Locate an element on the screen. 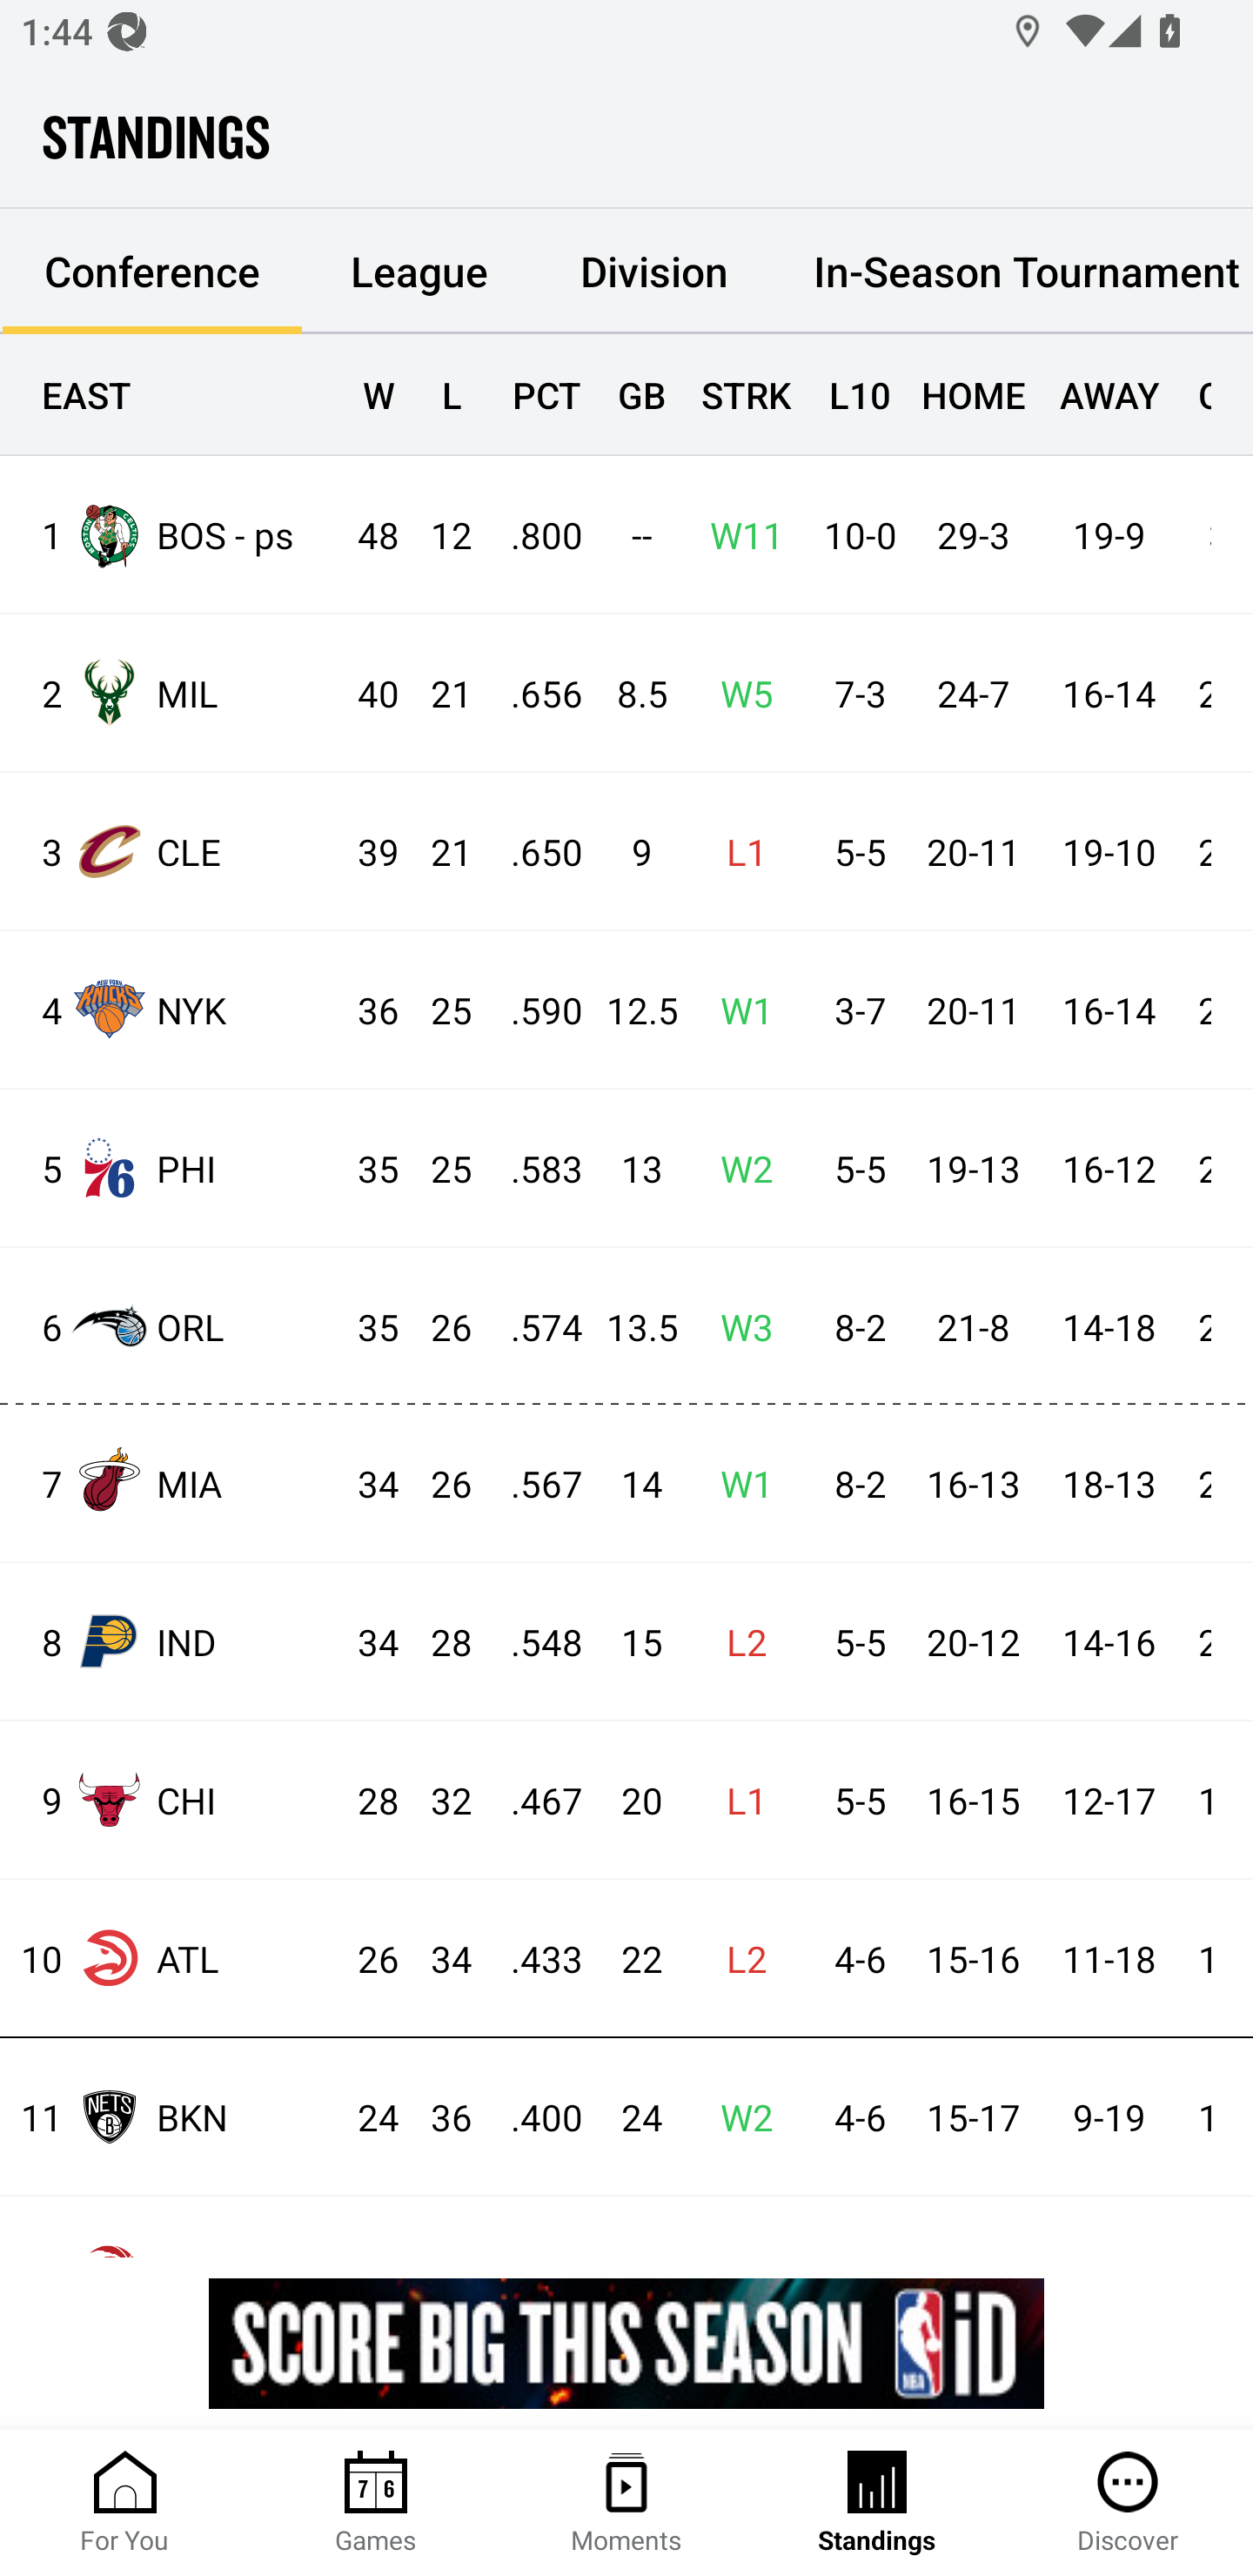  11 BKN is located at coordinates (171, 2116).